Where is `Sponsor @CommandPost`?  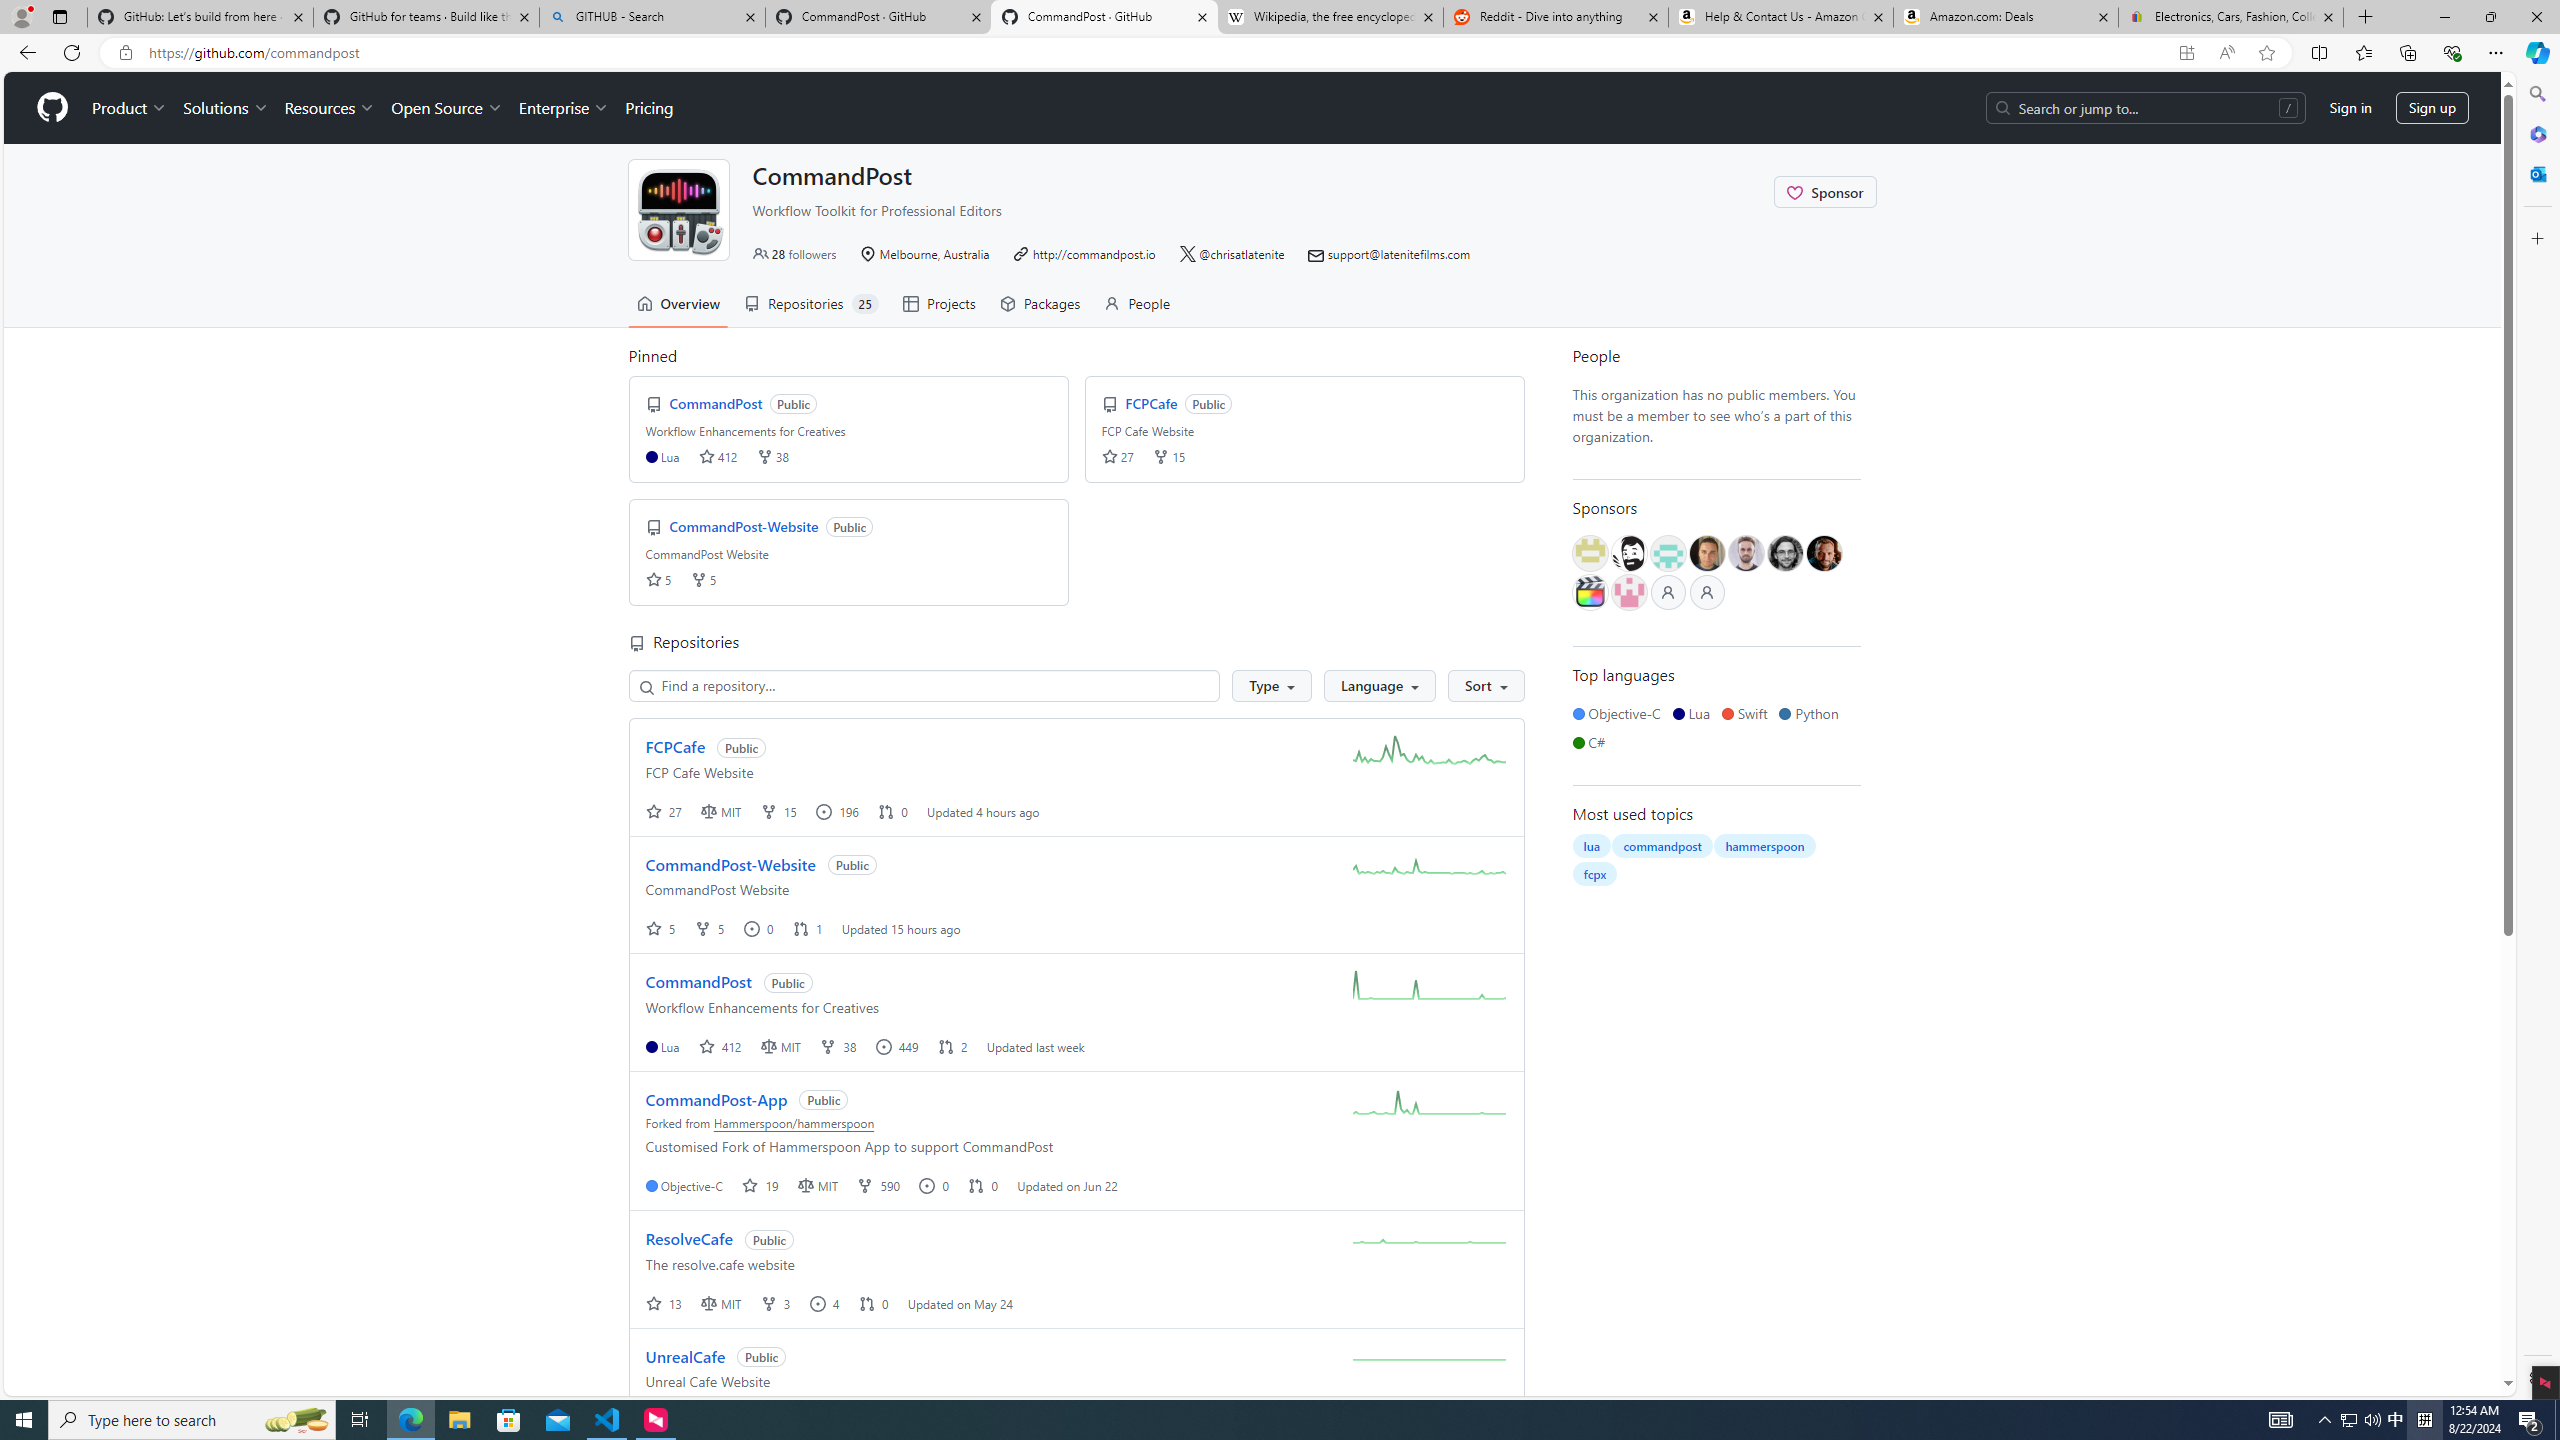
Sponsor @CommandPost is located at coordinates (1825, 191).